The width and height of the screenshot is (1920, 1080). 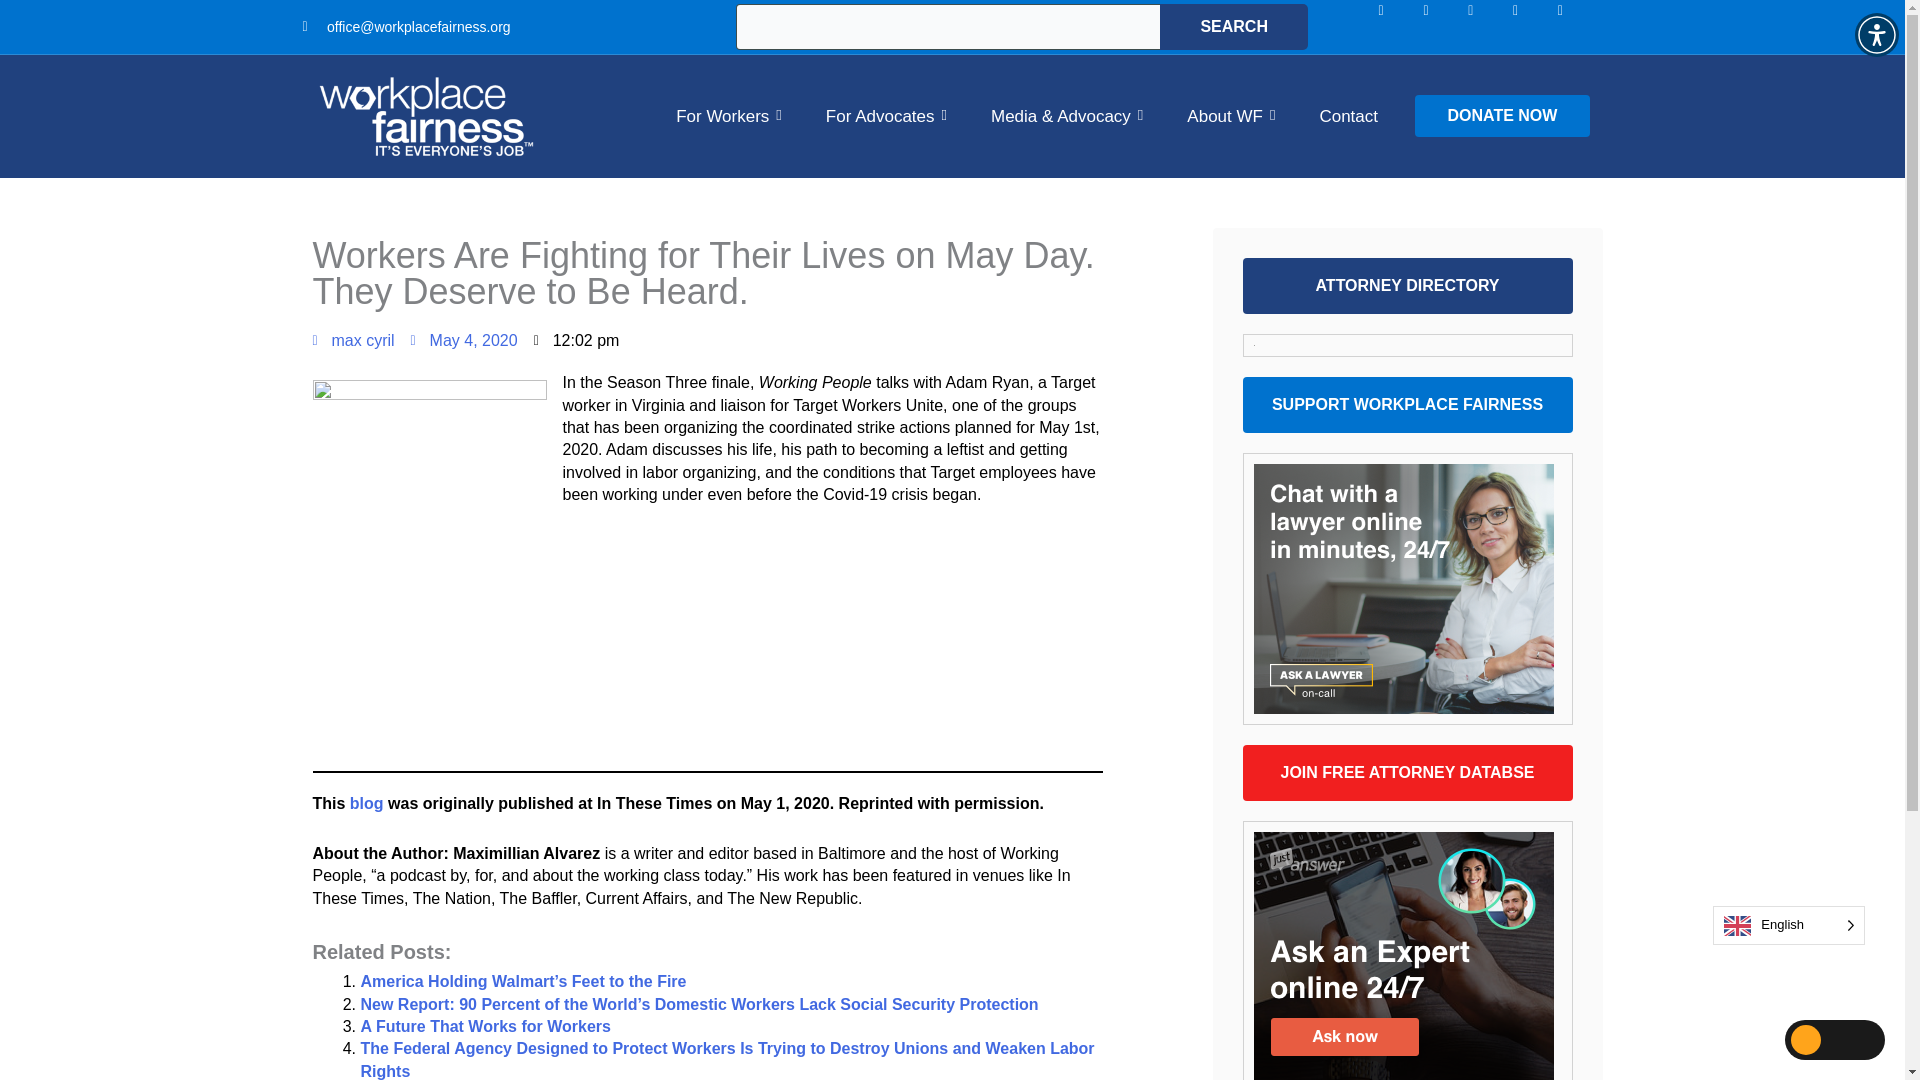 I want to click on Linkedin, so click(x=1486, y=26).